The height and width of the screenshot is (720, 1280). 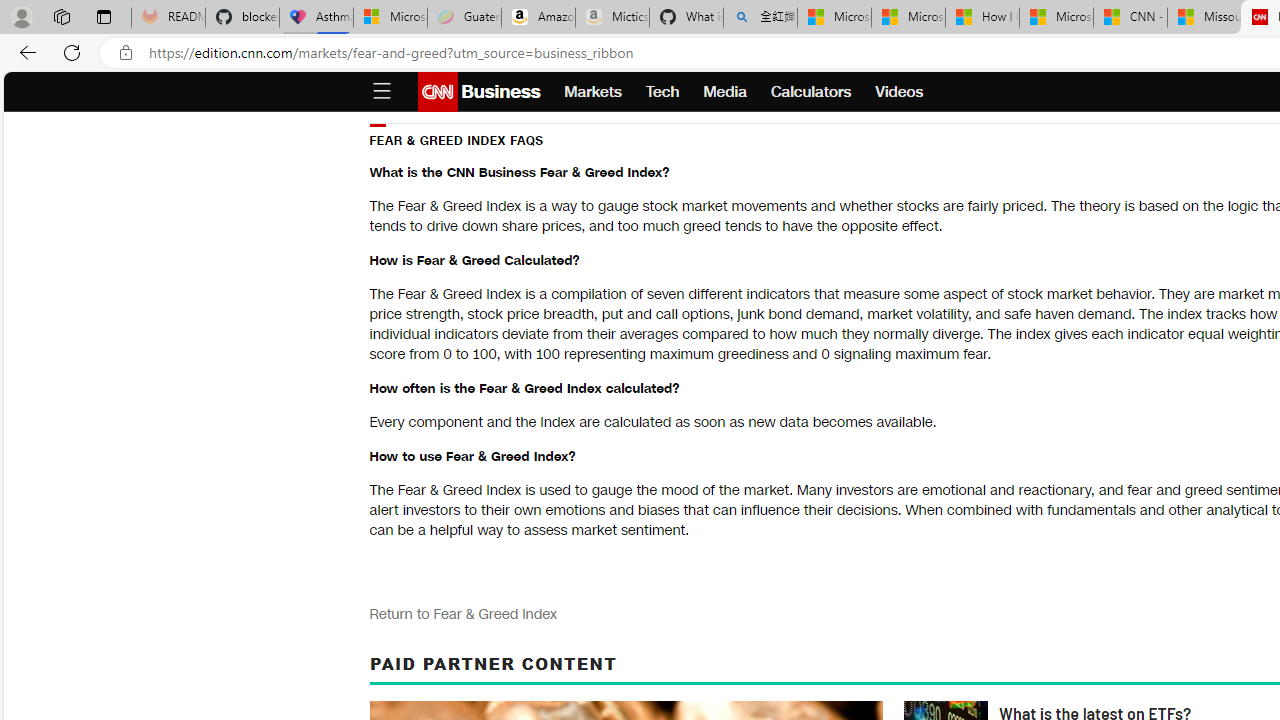 I want to click on Calculators, so click(x=811, y=92).